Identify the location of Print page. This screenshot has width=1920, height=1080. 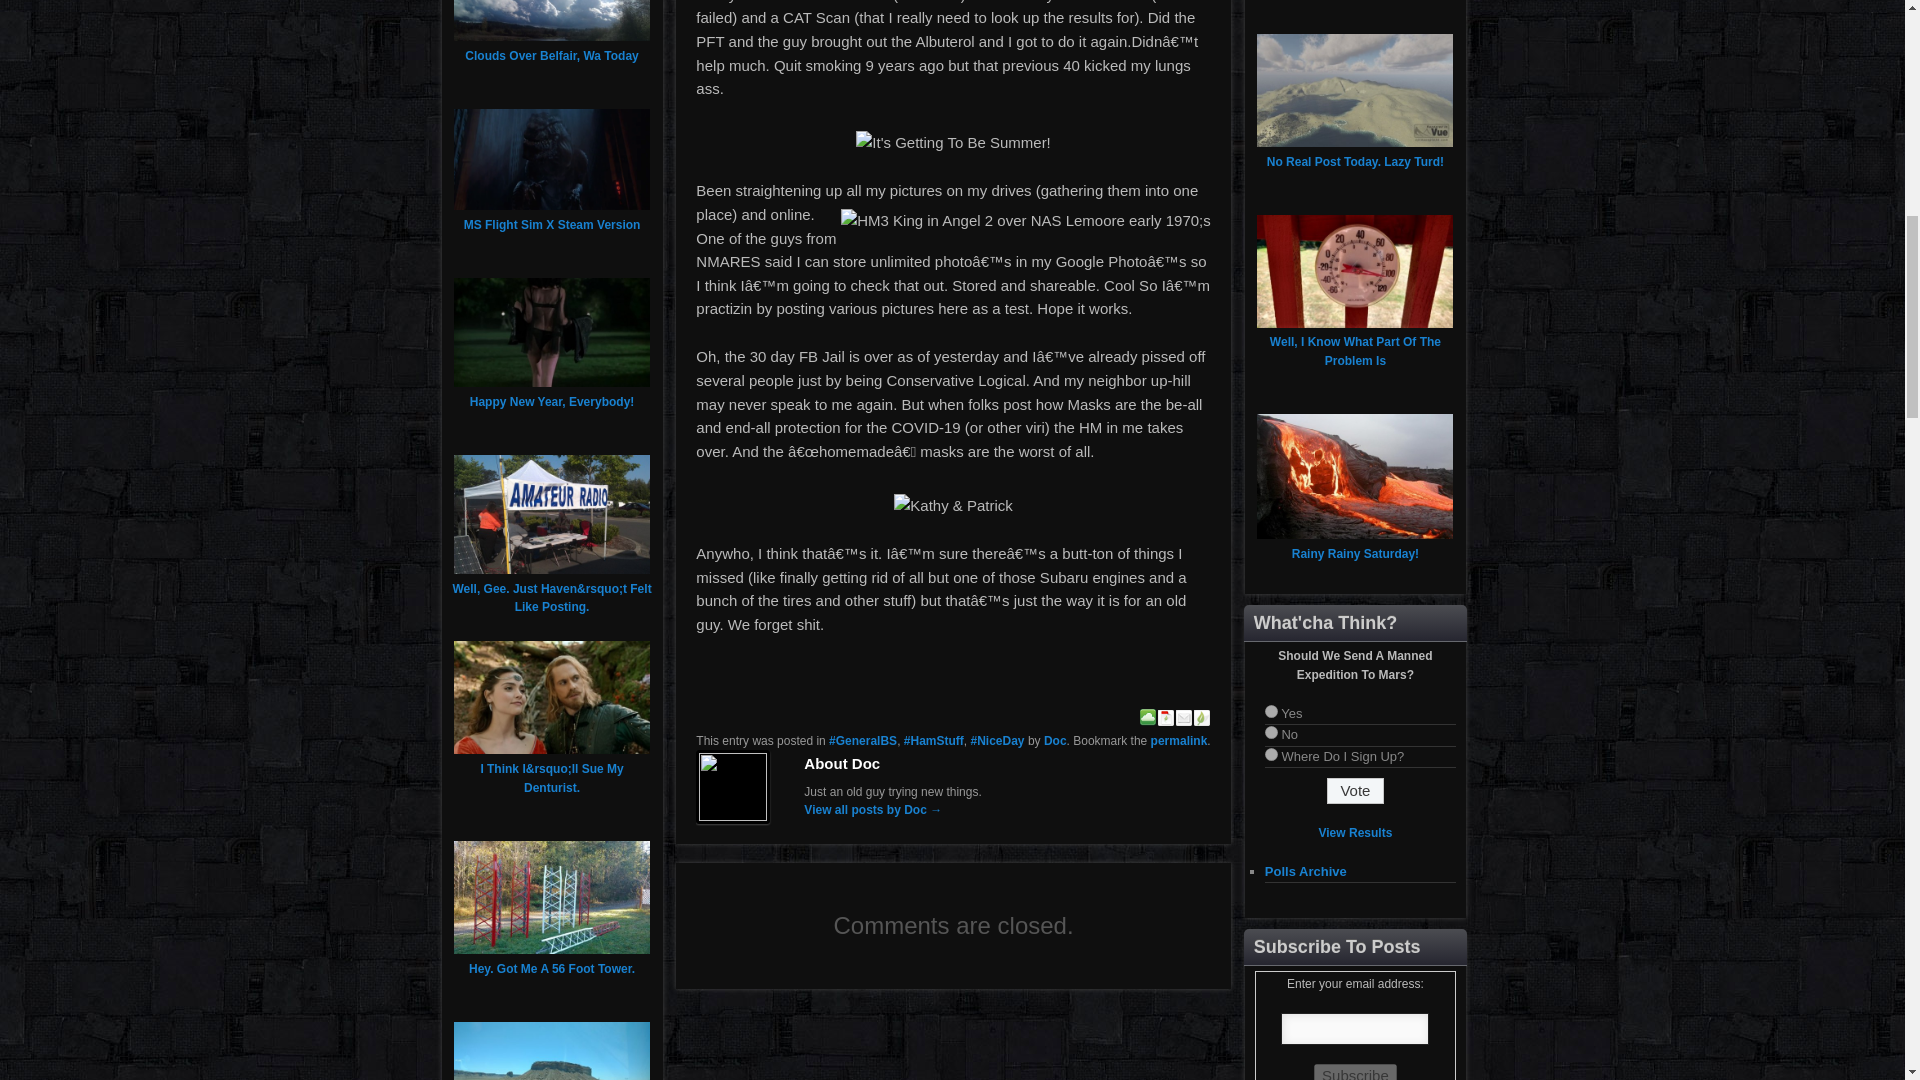
(1202, 720).